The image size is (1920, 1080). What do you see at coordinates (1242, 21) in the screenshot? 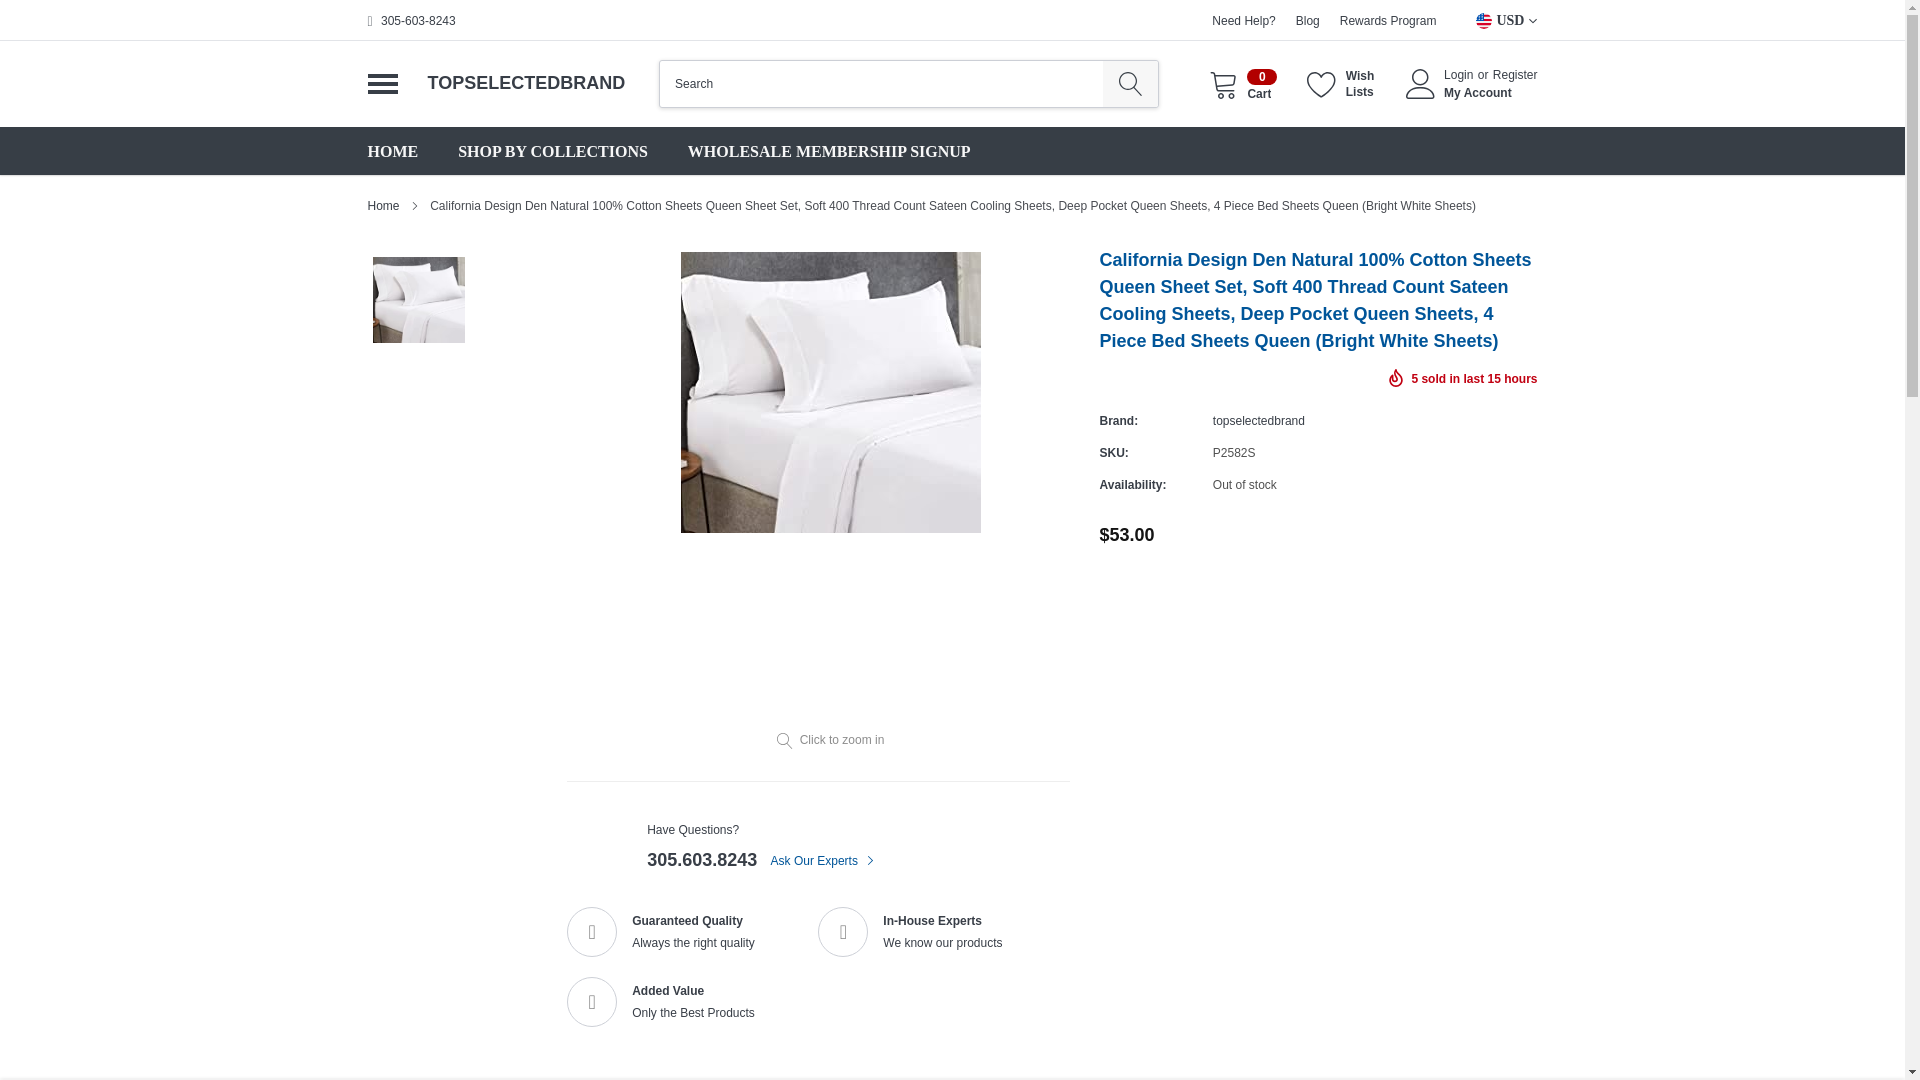
I see `TOPSELECTEDBRAND` at bounding box center [1242, 21].